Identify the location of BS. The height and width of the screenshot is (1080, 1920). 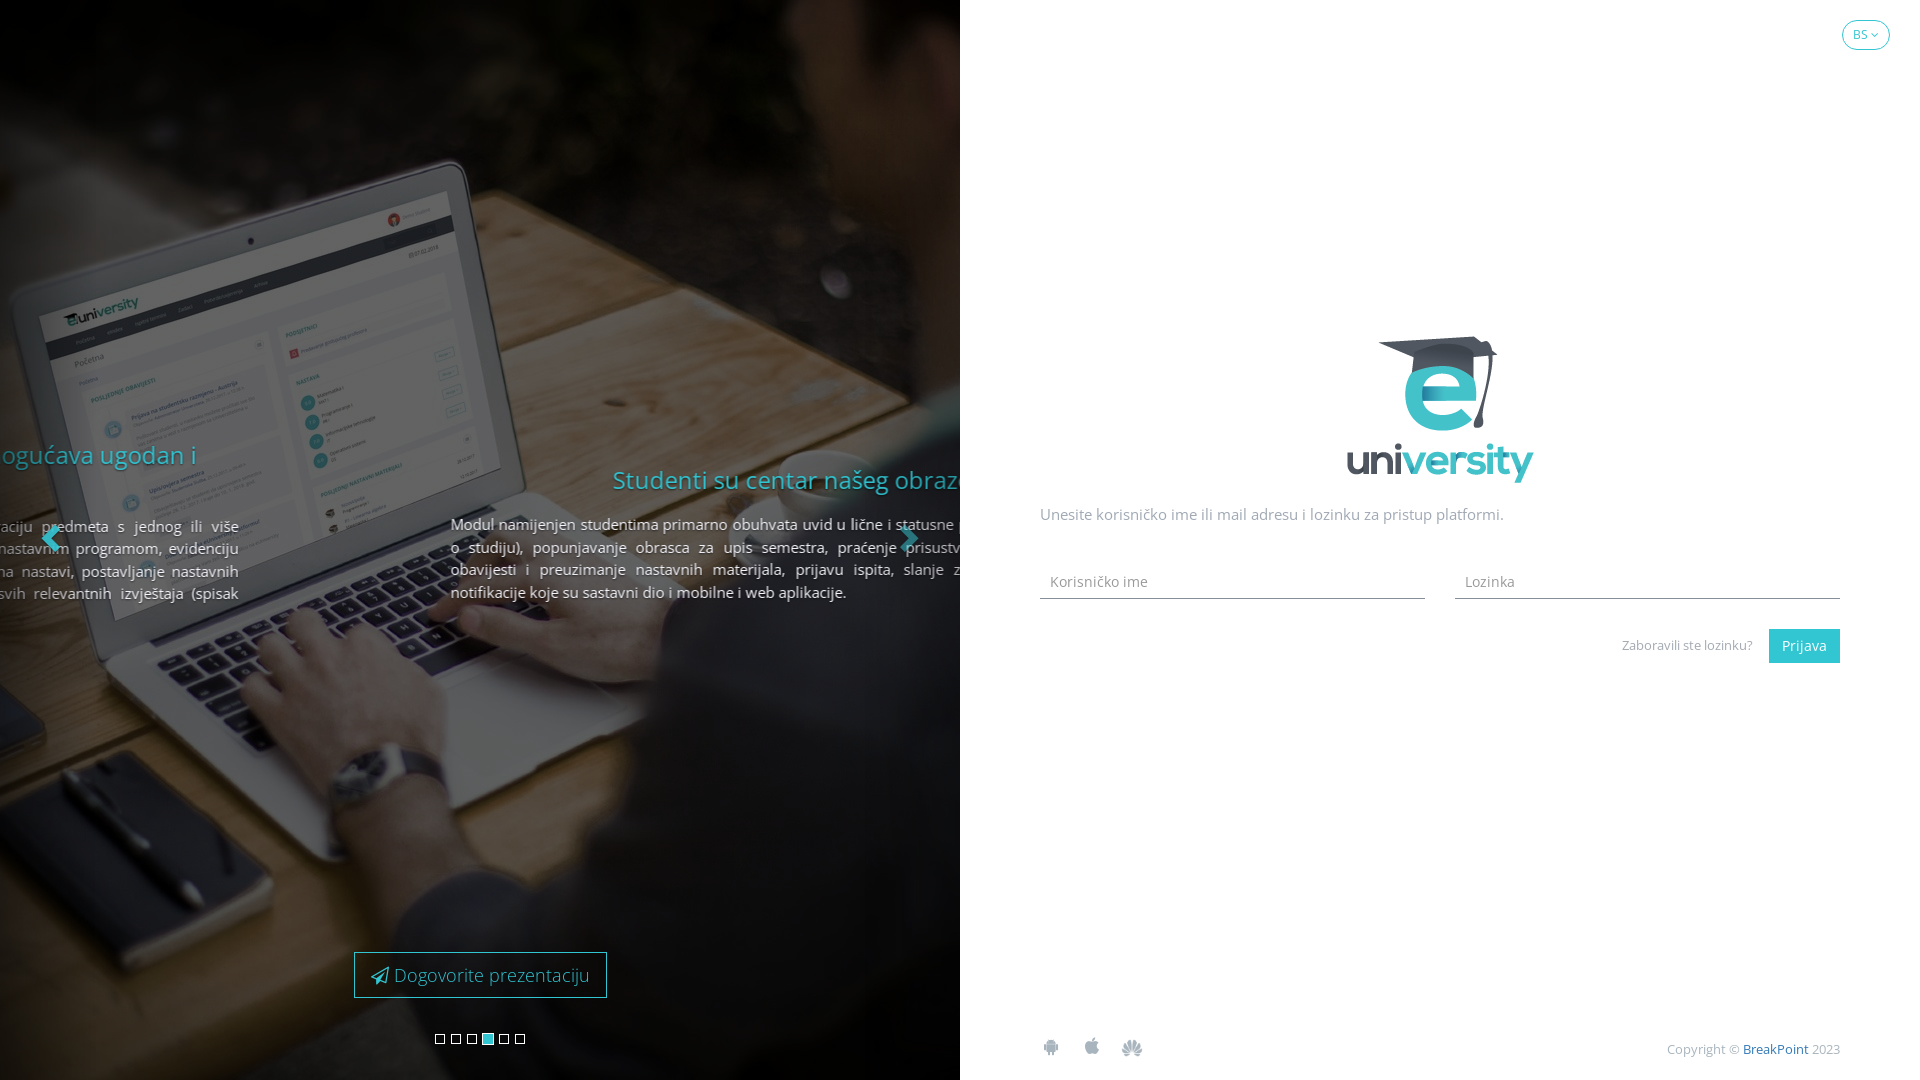
(1866, 35).